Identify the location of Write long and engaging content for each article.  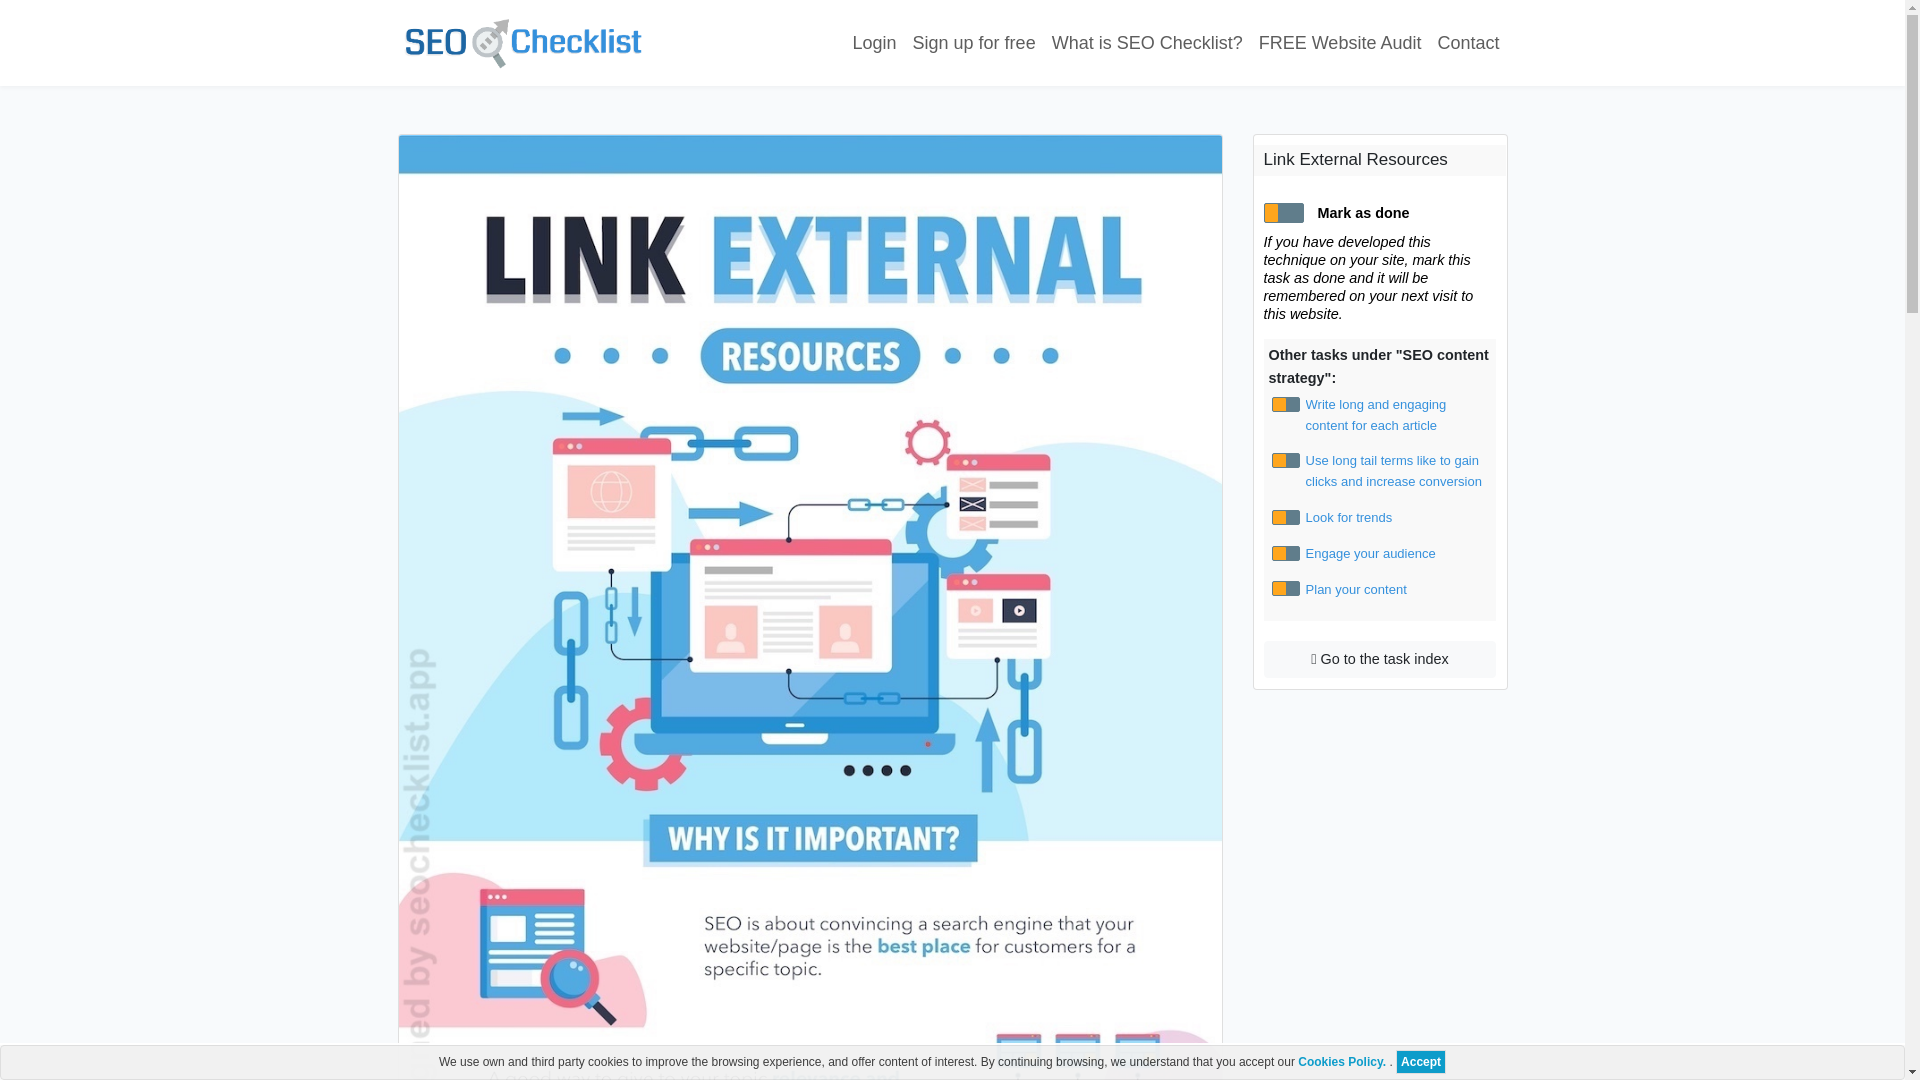
(1398, 416).